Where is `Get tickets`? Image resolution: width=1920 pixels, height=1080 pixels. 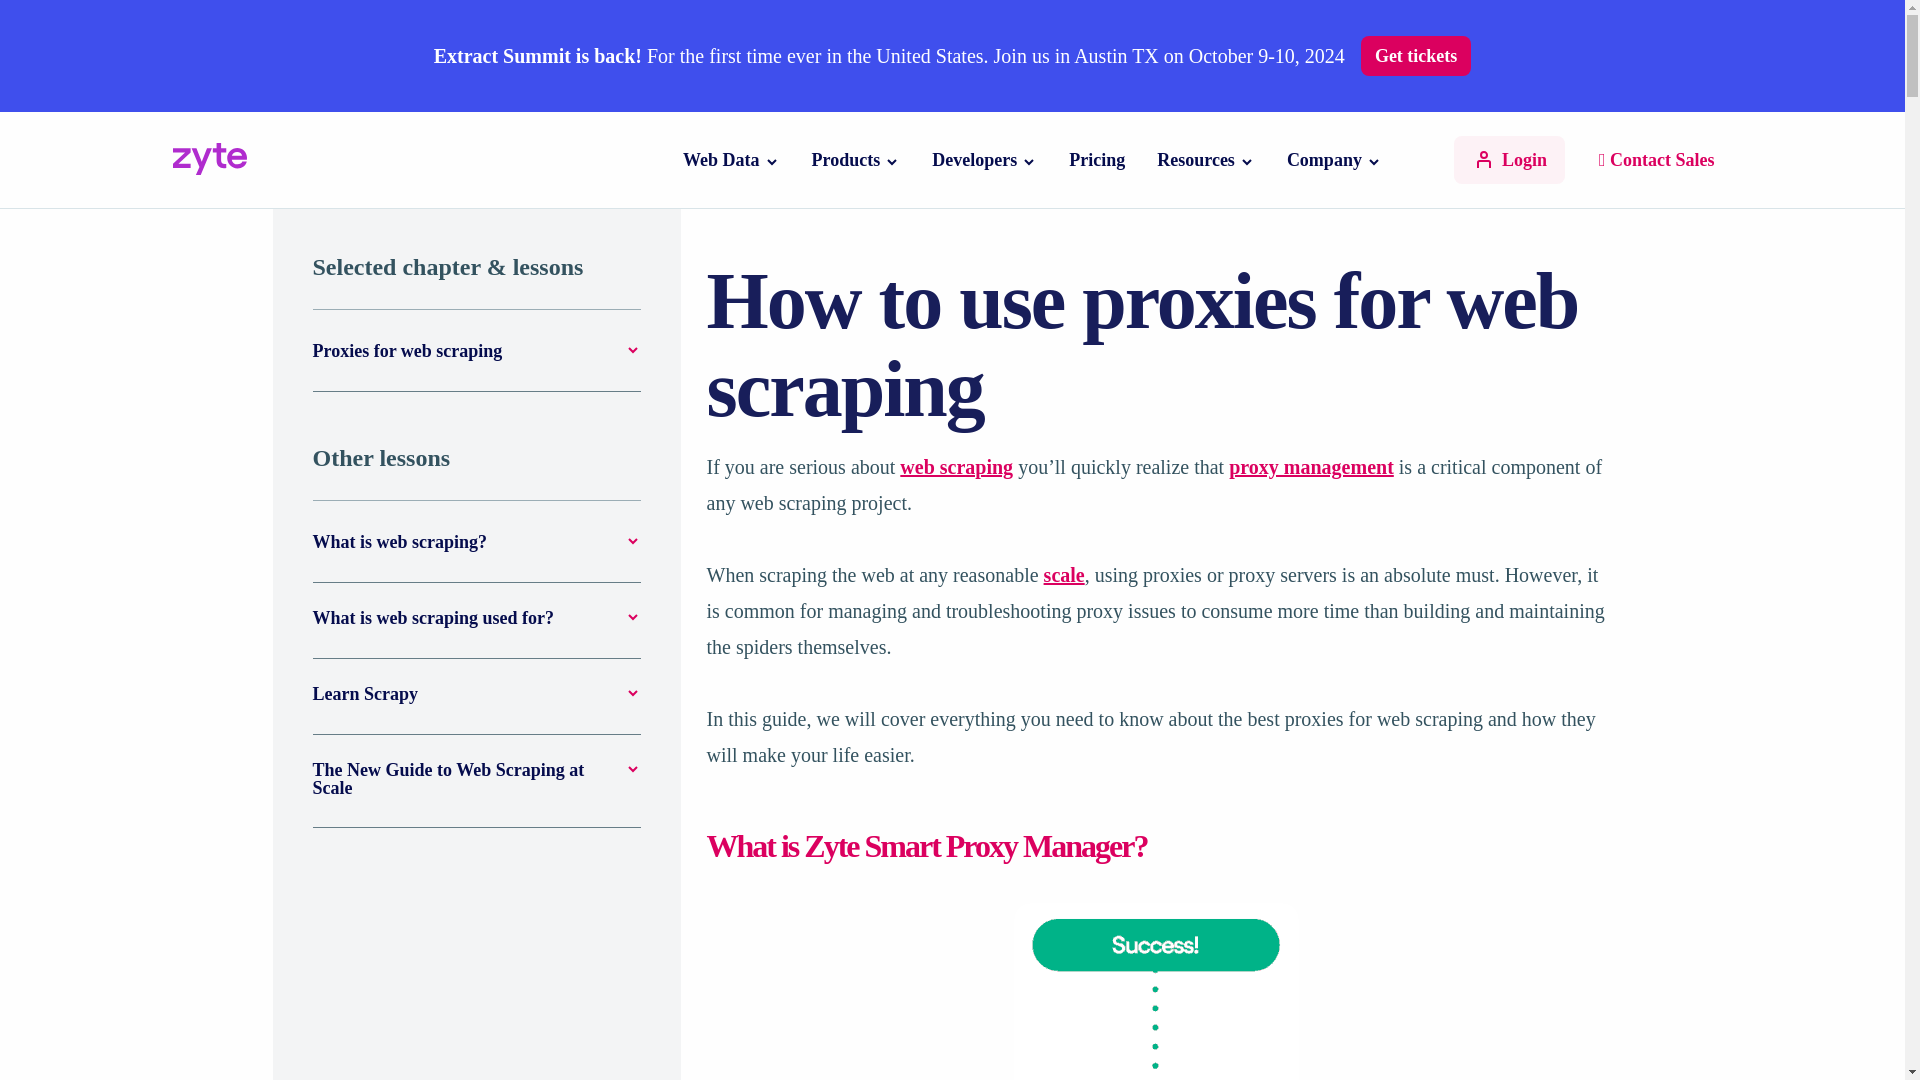
Get tickets is located at coordinates (1416, 55).